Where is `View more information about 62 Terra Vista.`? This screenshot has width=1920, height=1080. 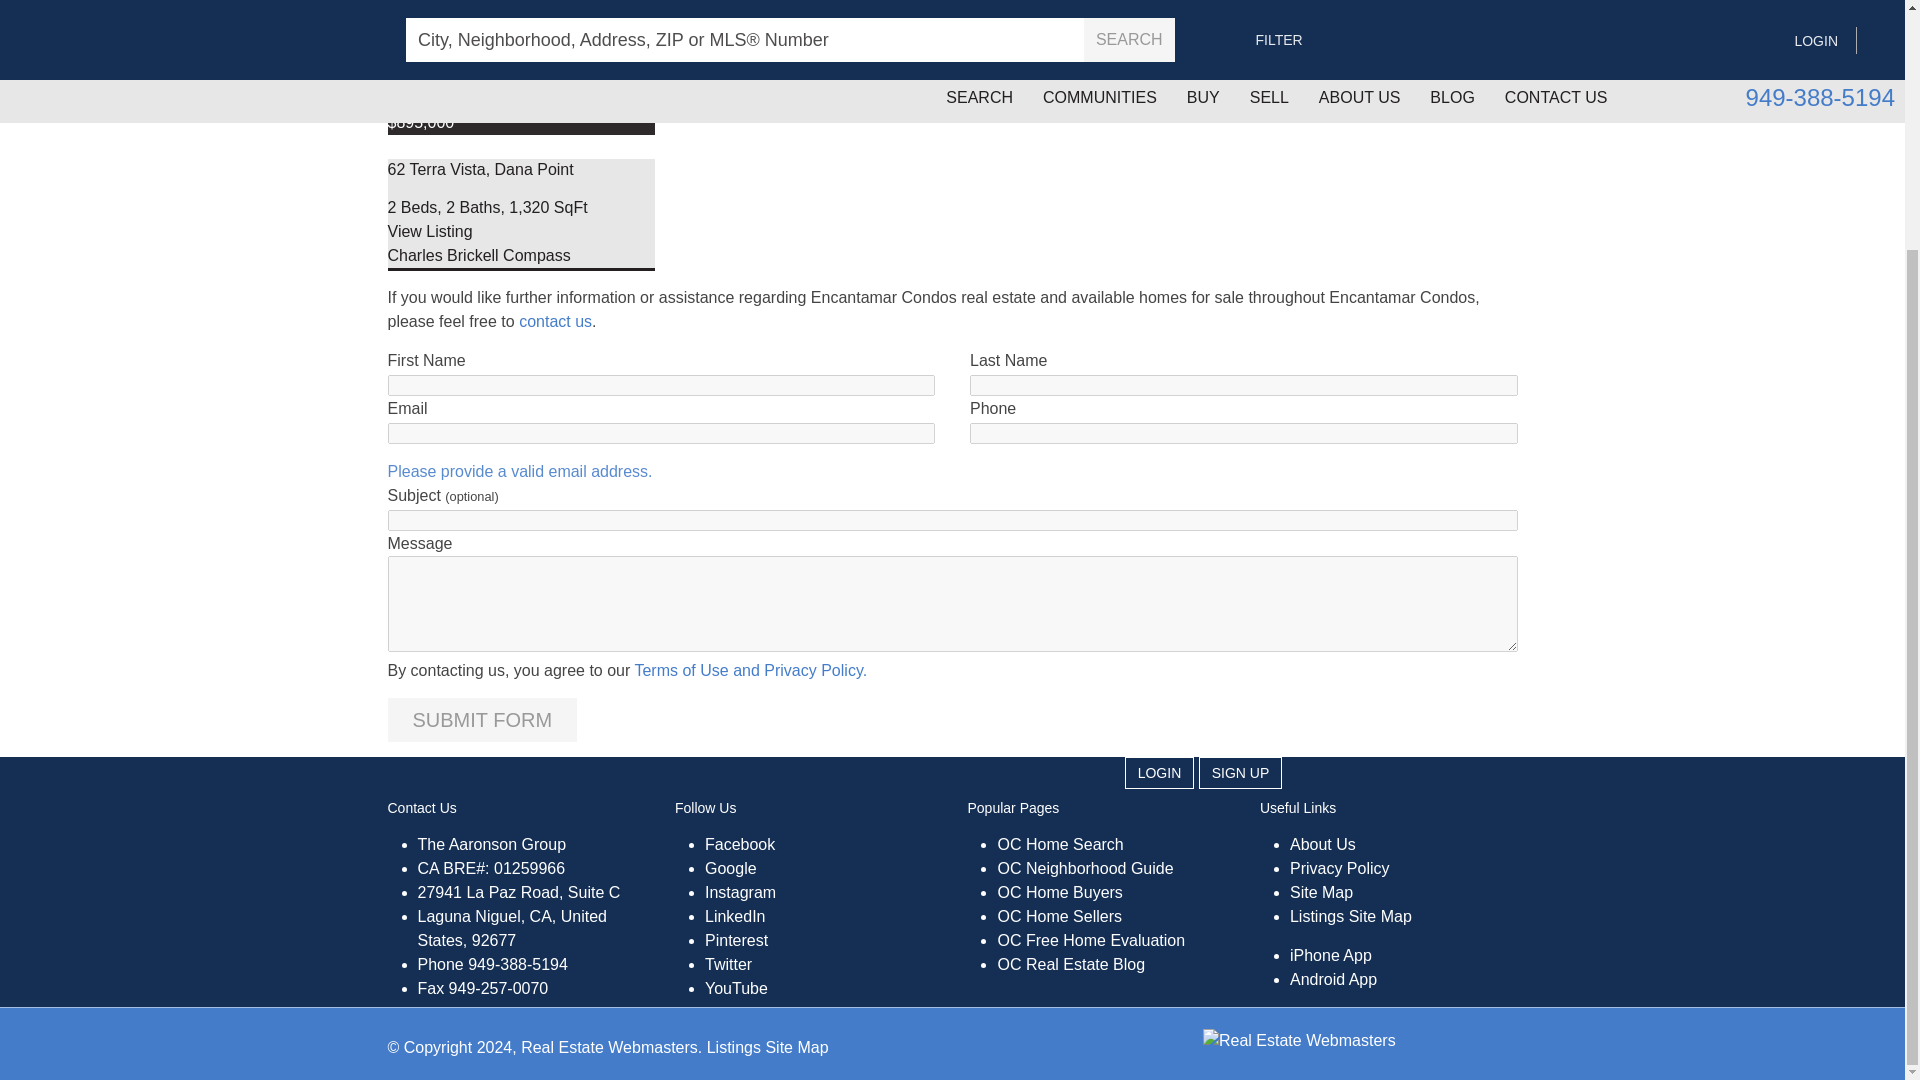 View more information about 62 Terra Vista. is located at coordinates (430, 230).